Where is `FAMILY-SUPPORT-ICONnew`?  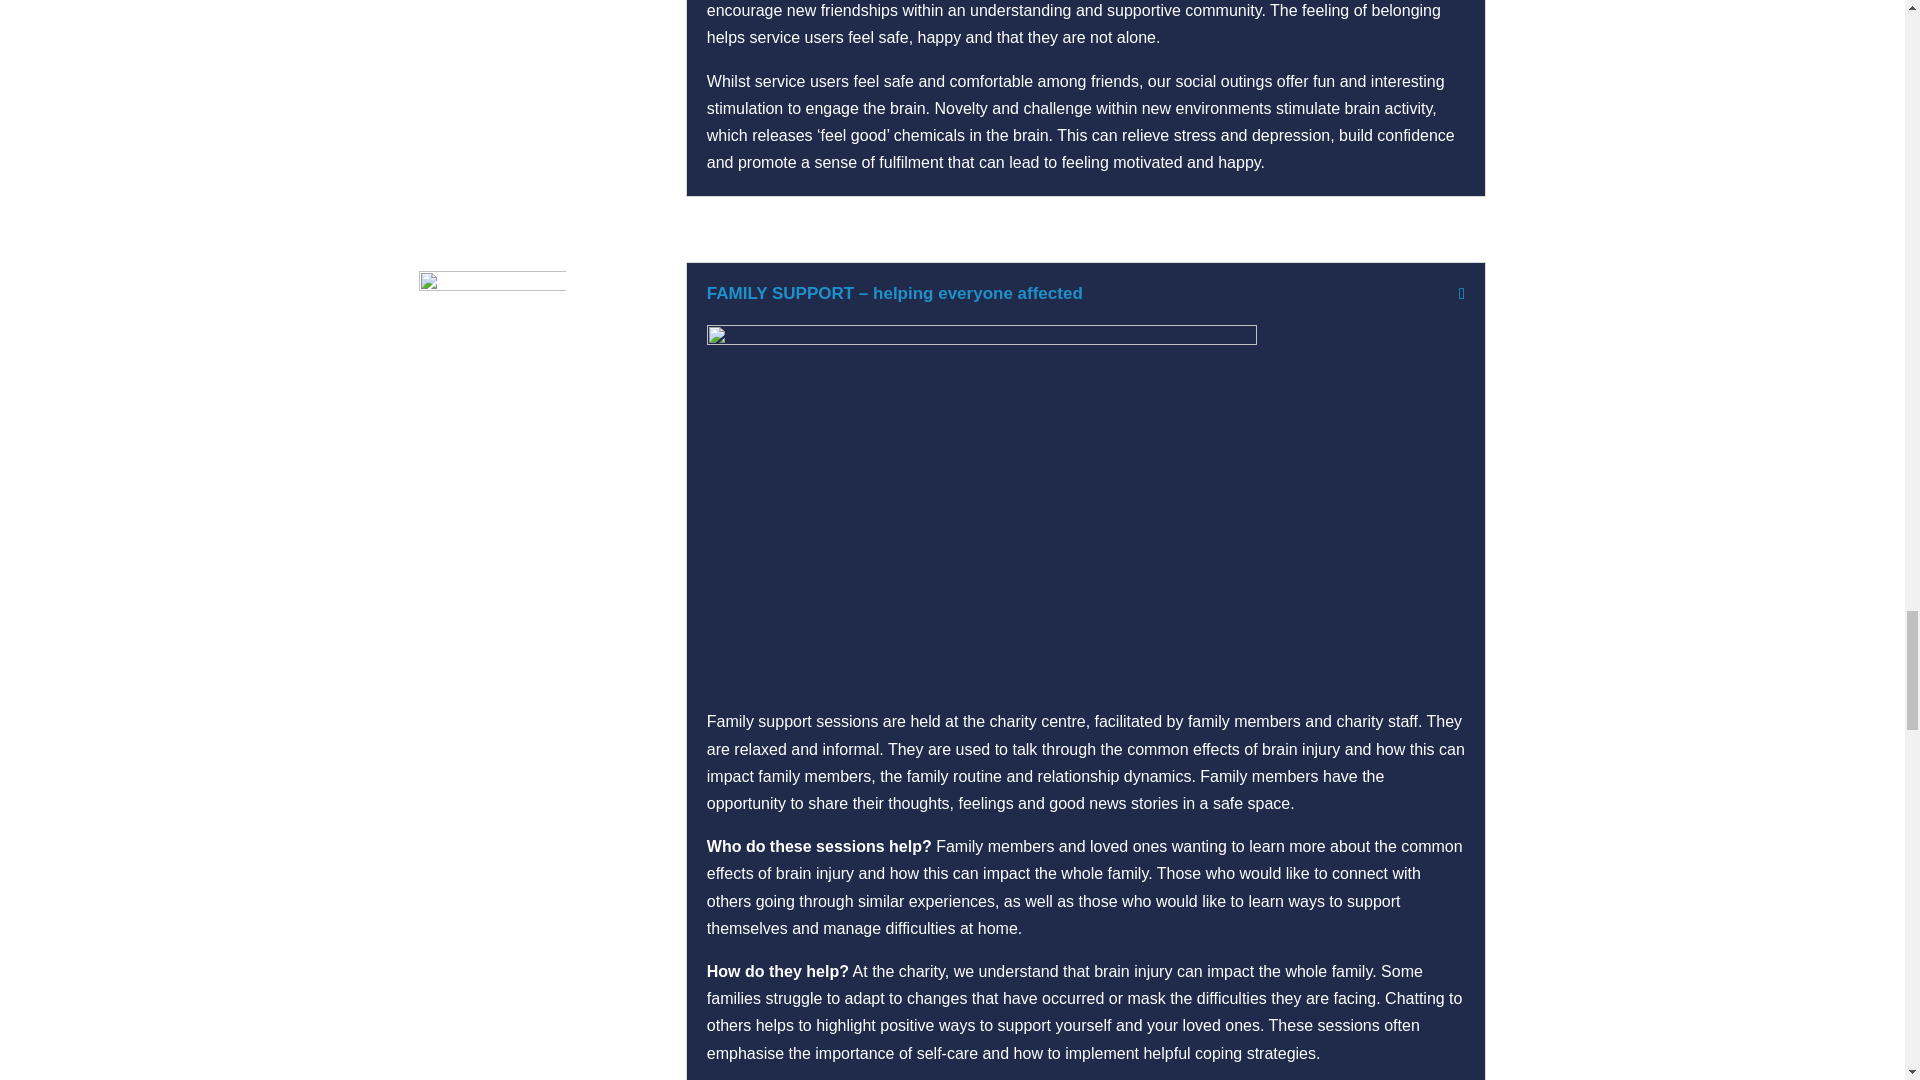
FAMILY-SUPPORT-ICONnew is located at coordinates (492, 343).